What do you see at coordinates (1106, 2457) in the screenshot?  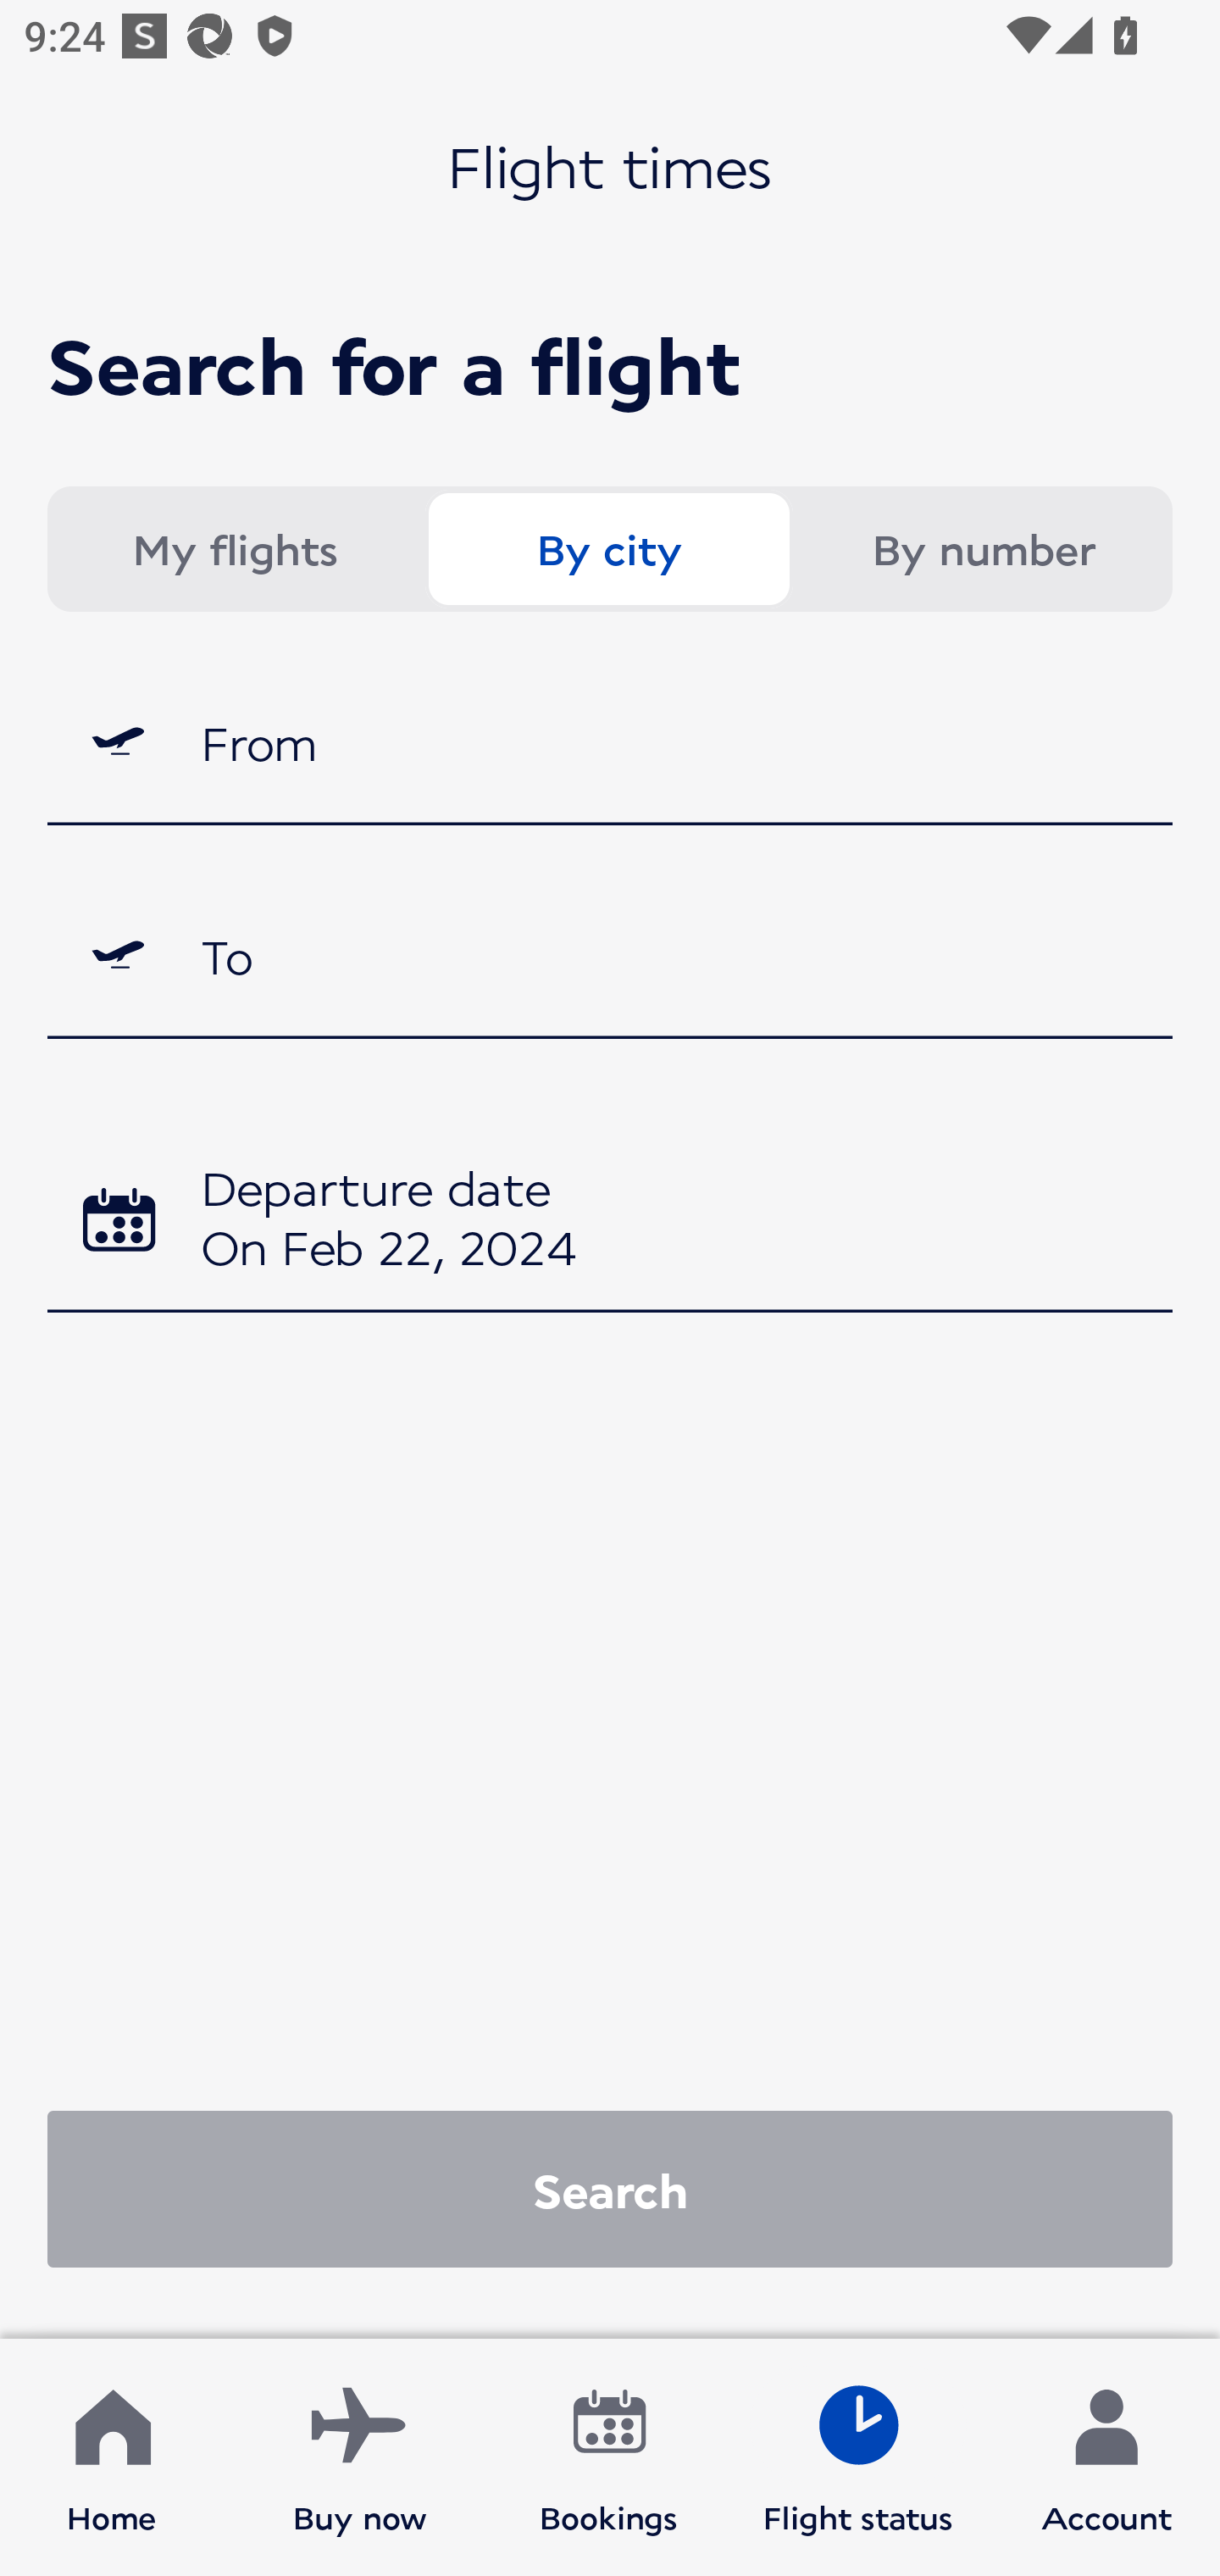 I see `Account` at bounding box center [1106, 2457].